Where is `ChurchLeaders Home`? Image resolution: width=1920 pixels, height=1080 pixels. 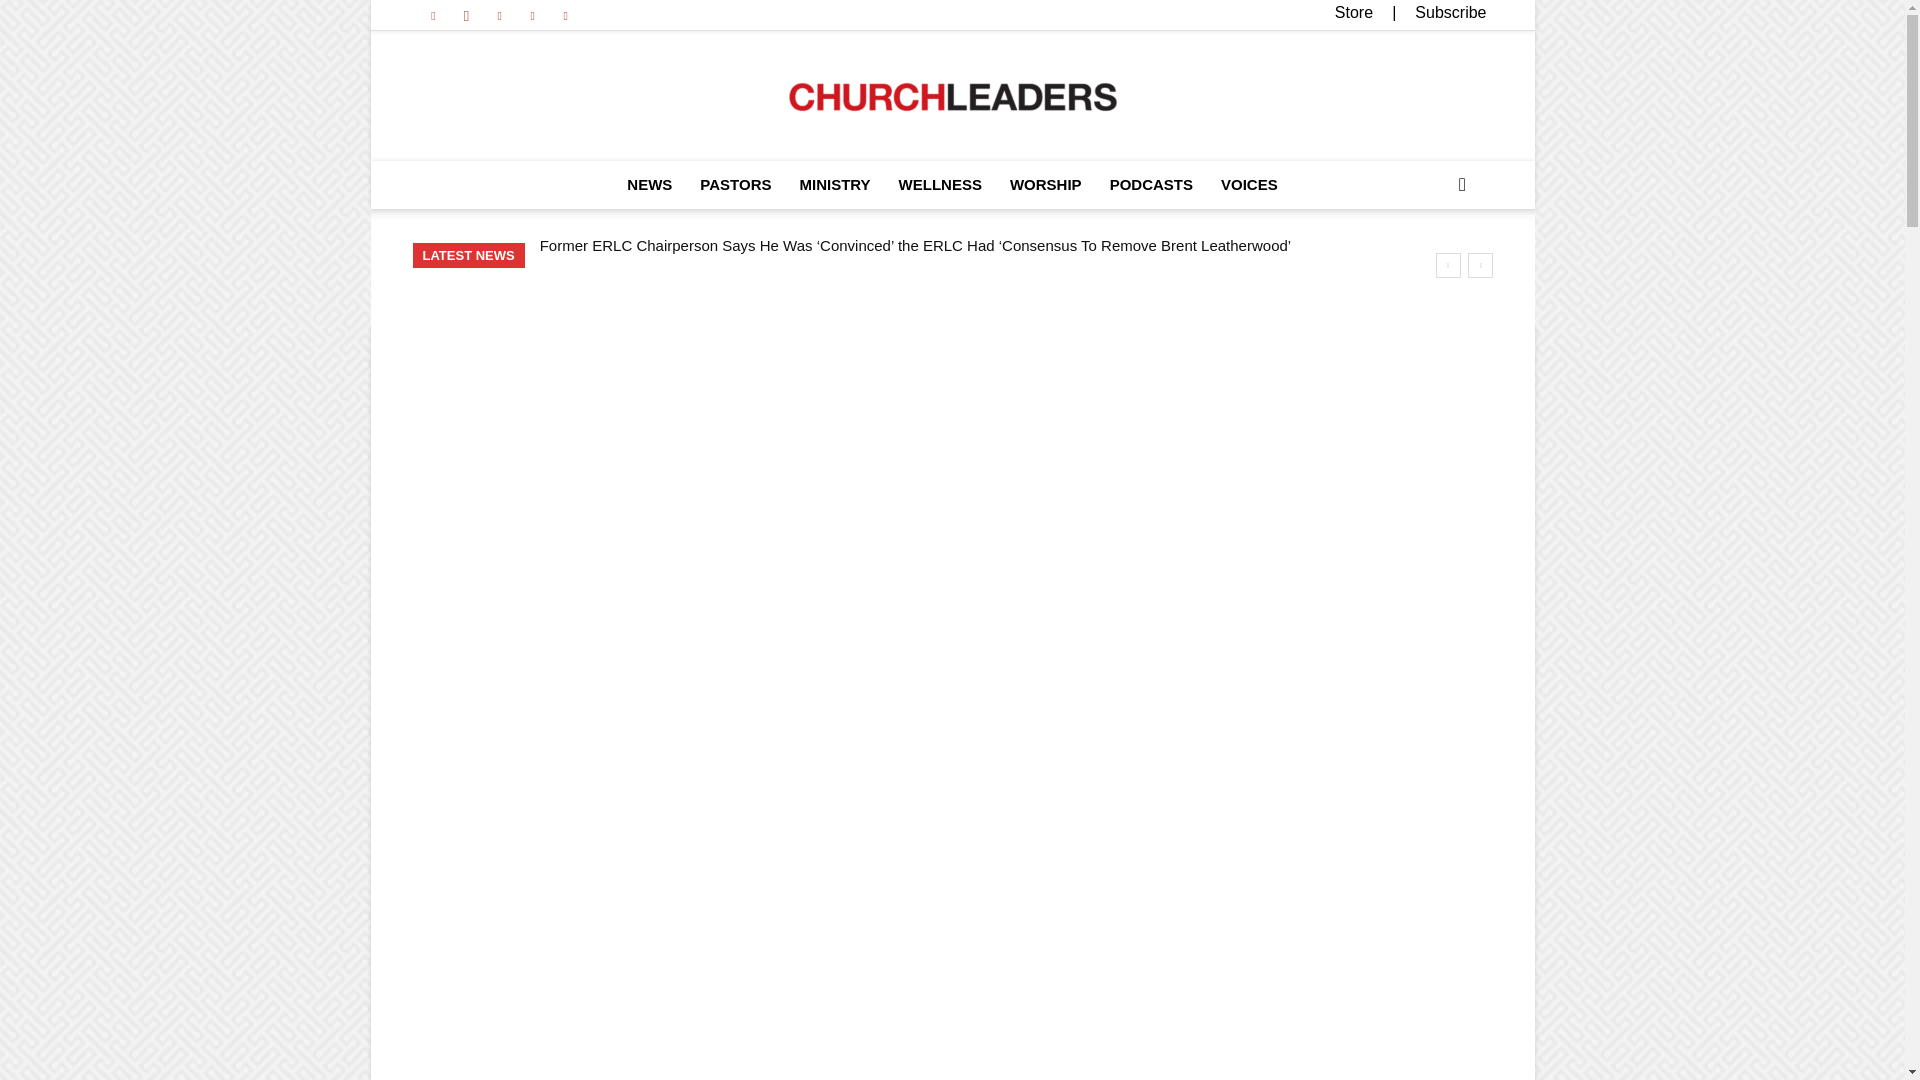
ChurchLeaders Home is located at coordinates (952, 97).